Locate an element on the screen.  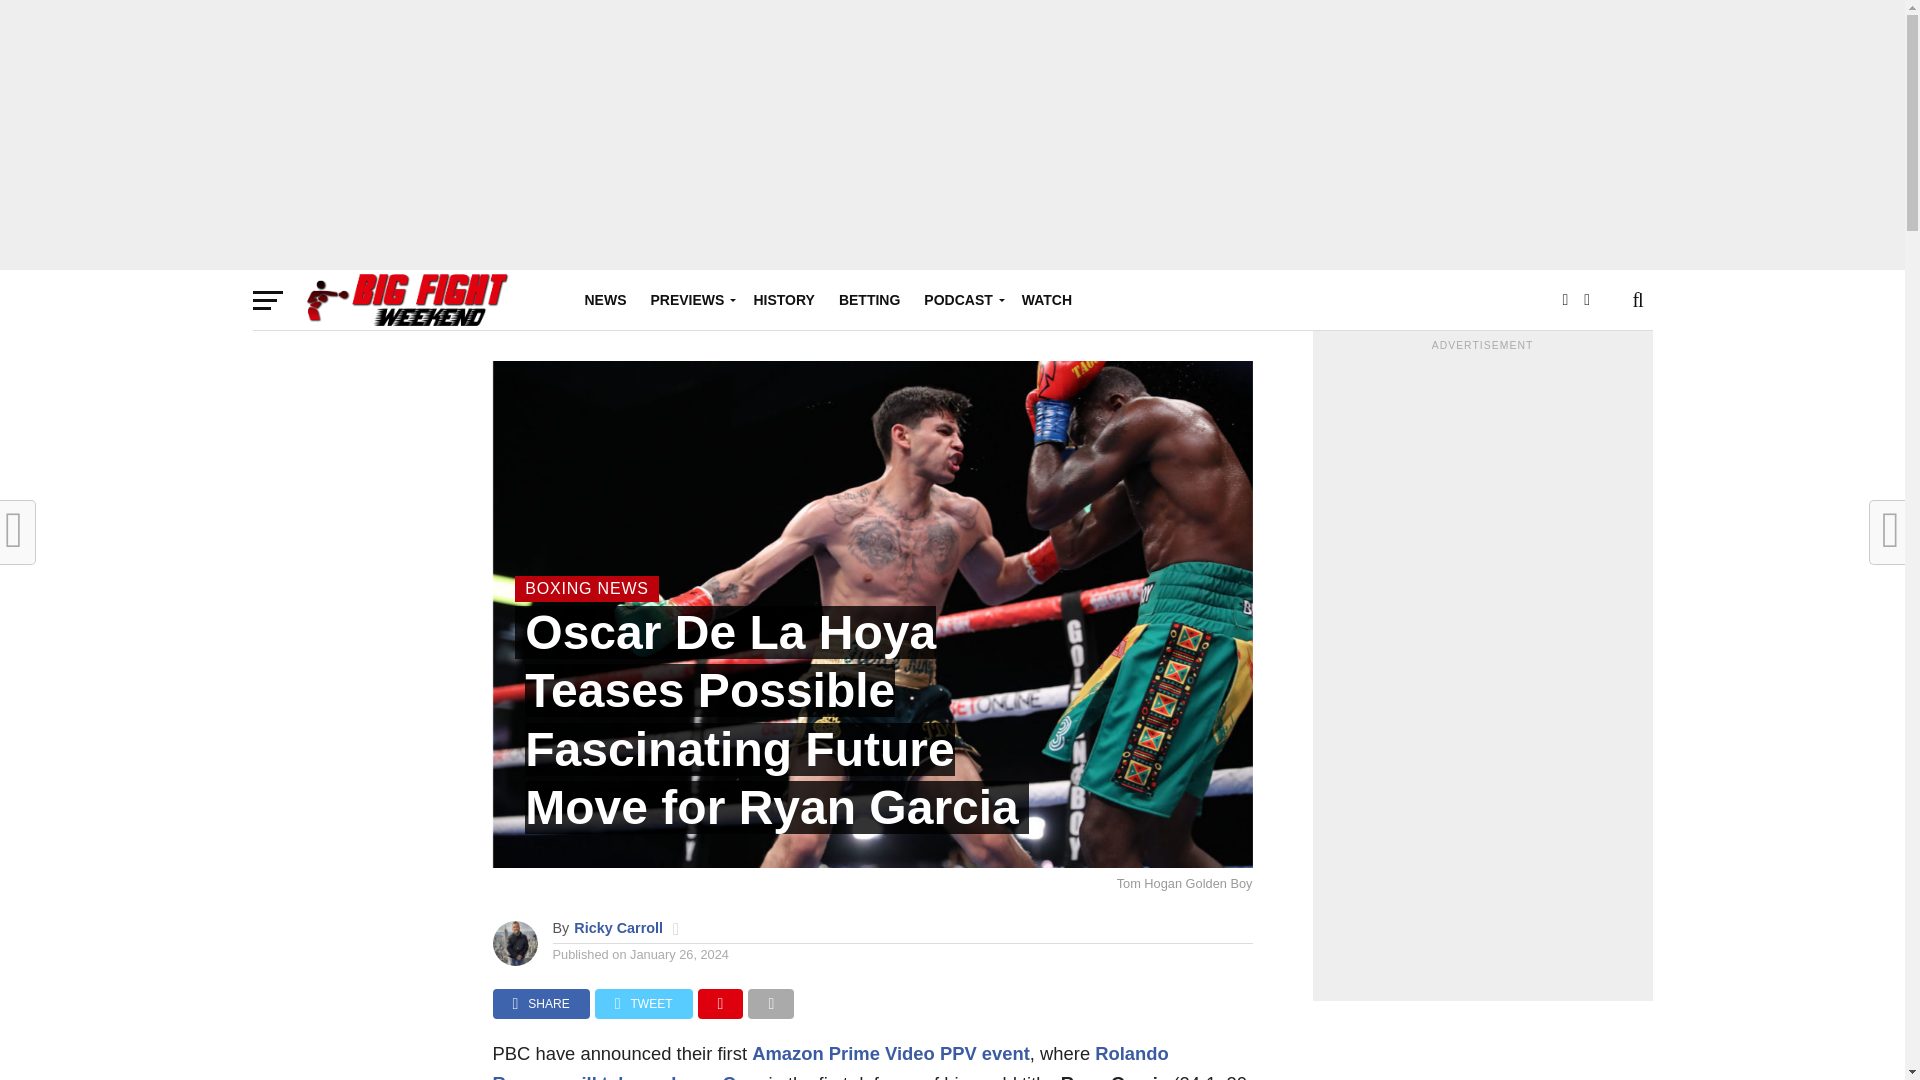
NEWS is located at coordinates (604, 300).